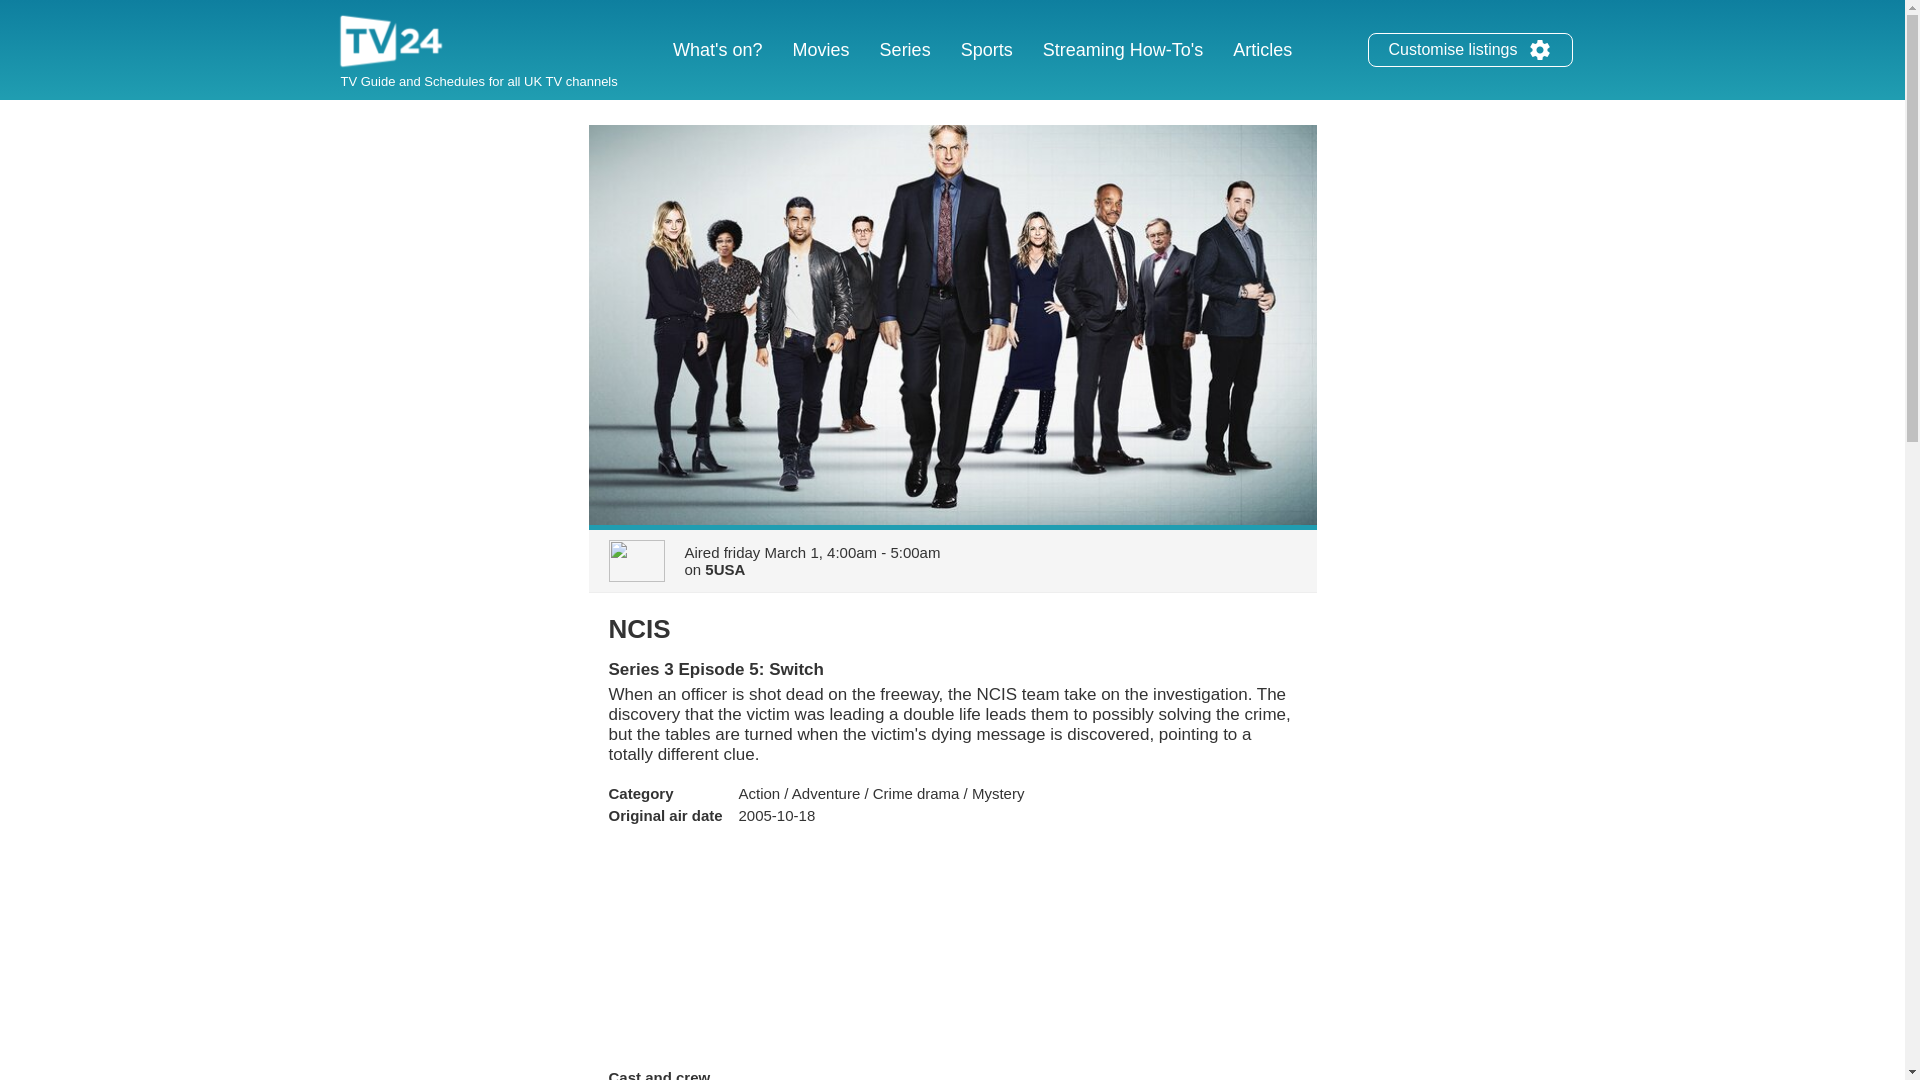 Image resolution: width=1920 pixels, height=1080 pixels. I want to click on What's on?, so click(717, 50).